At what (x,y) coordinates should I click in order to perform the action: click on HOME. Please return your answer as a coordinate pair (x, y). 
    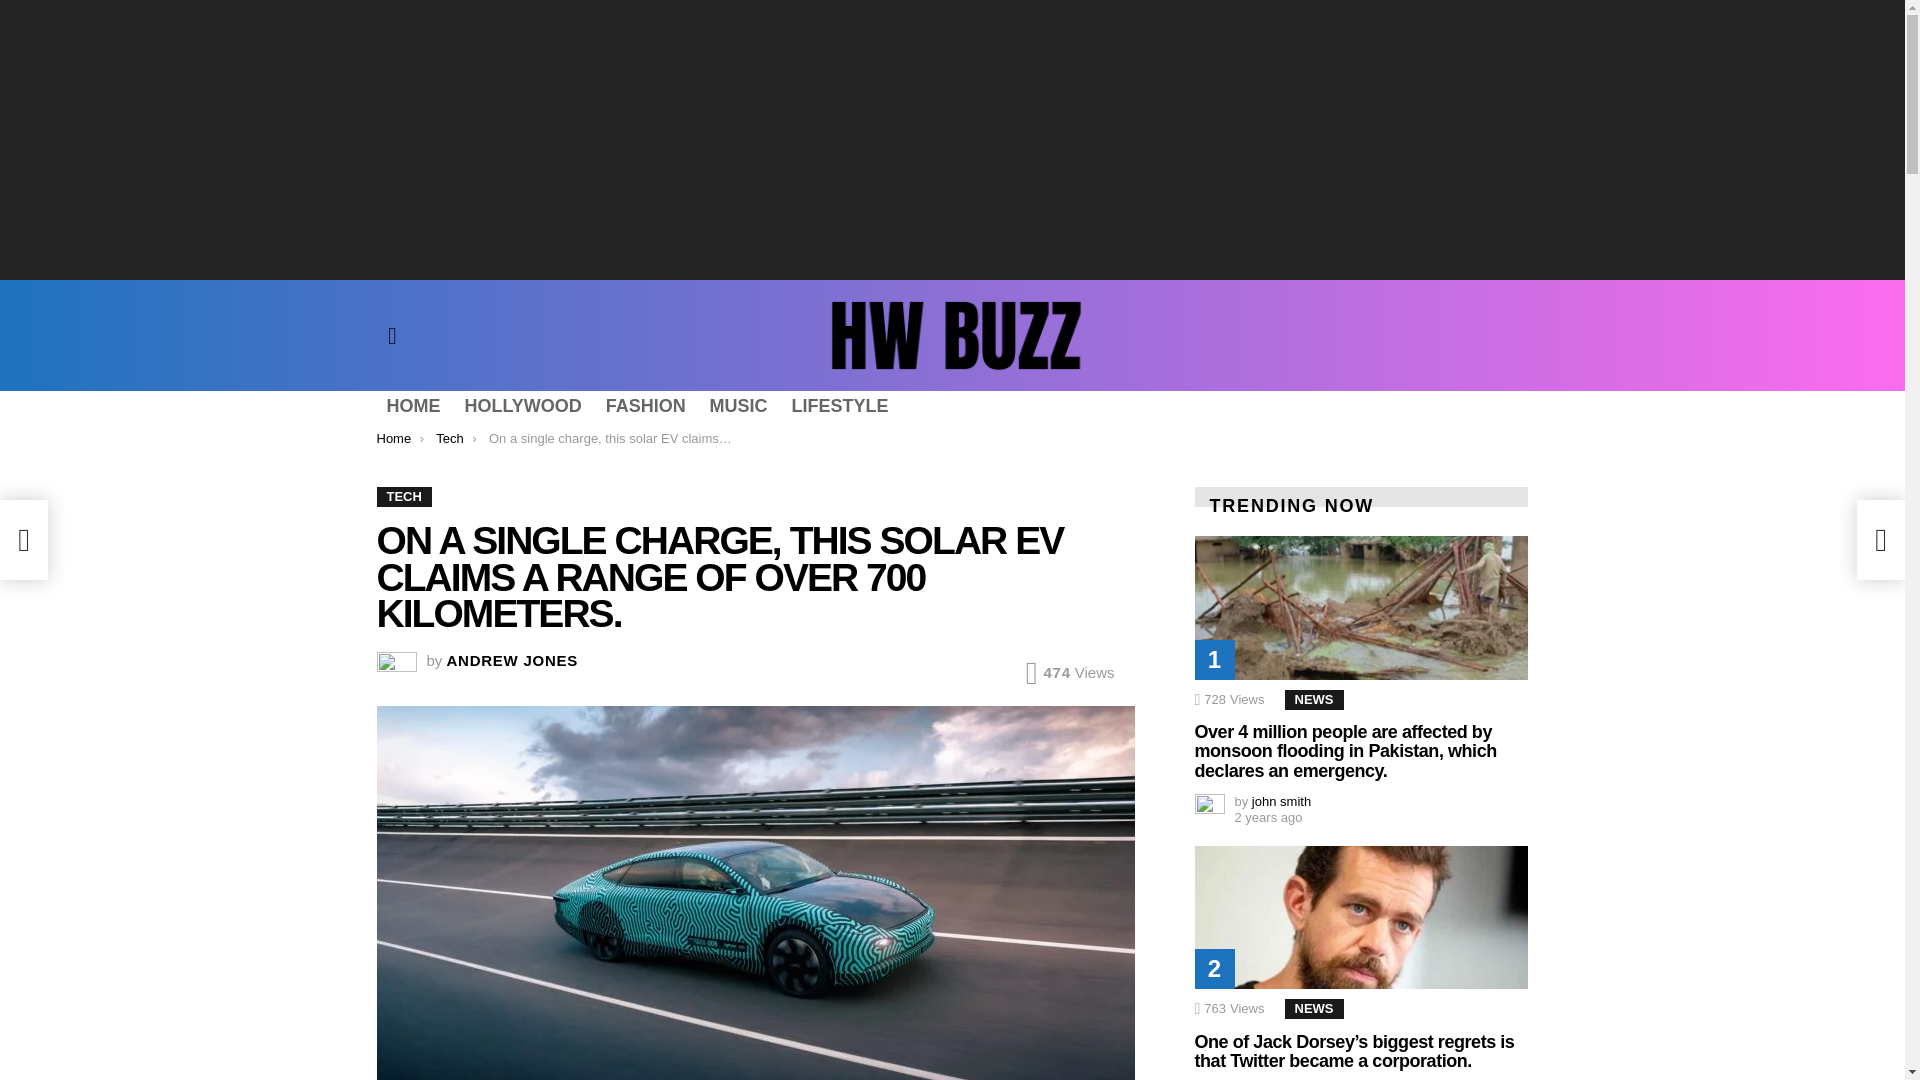
    Looking at the image, I should click on (412, 406).